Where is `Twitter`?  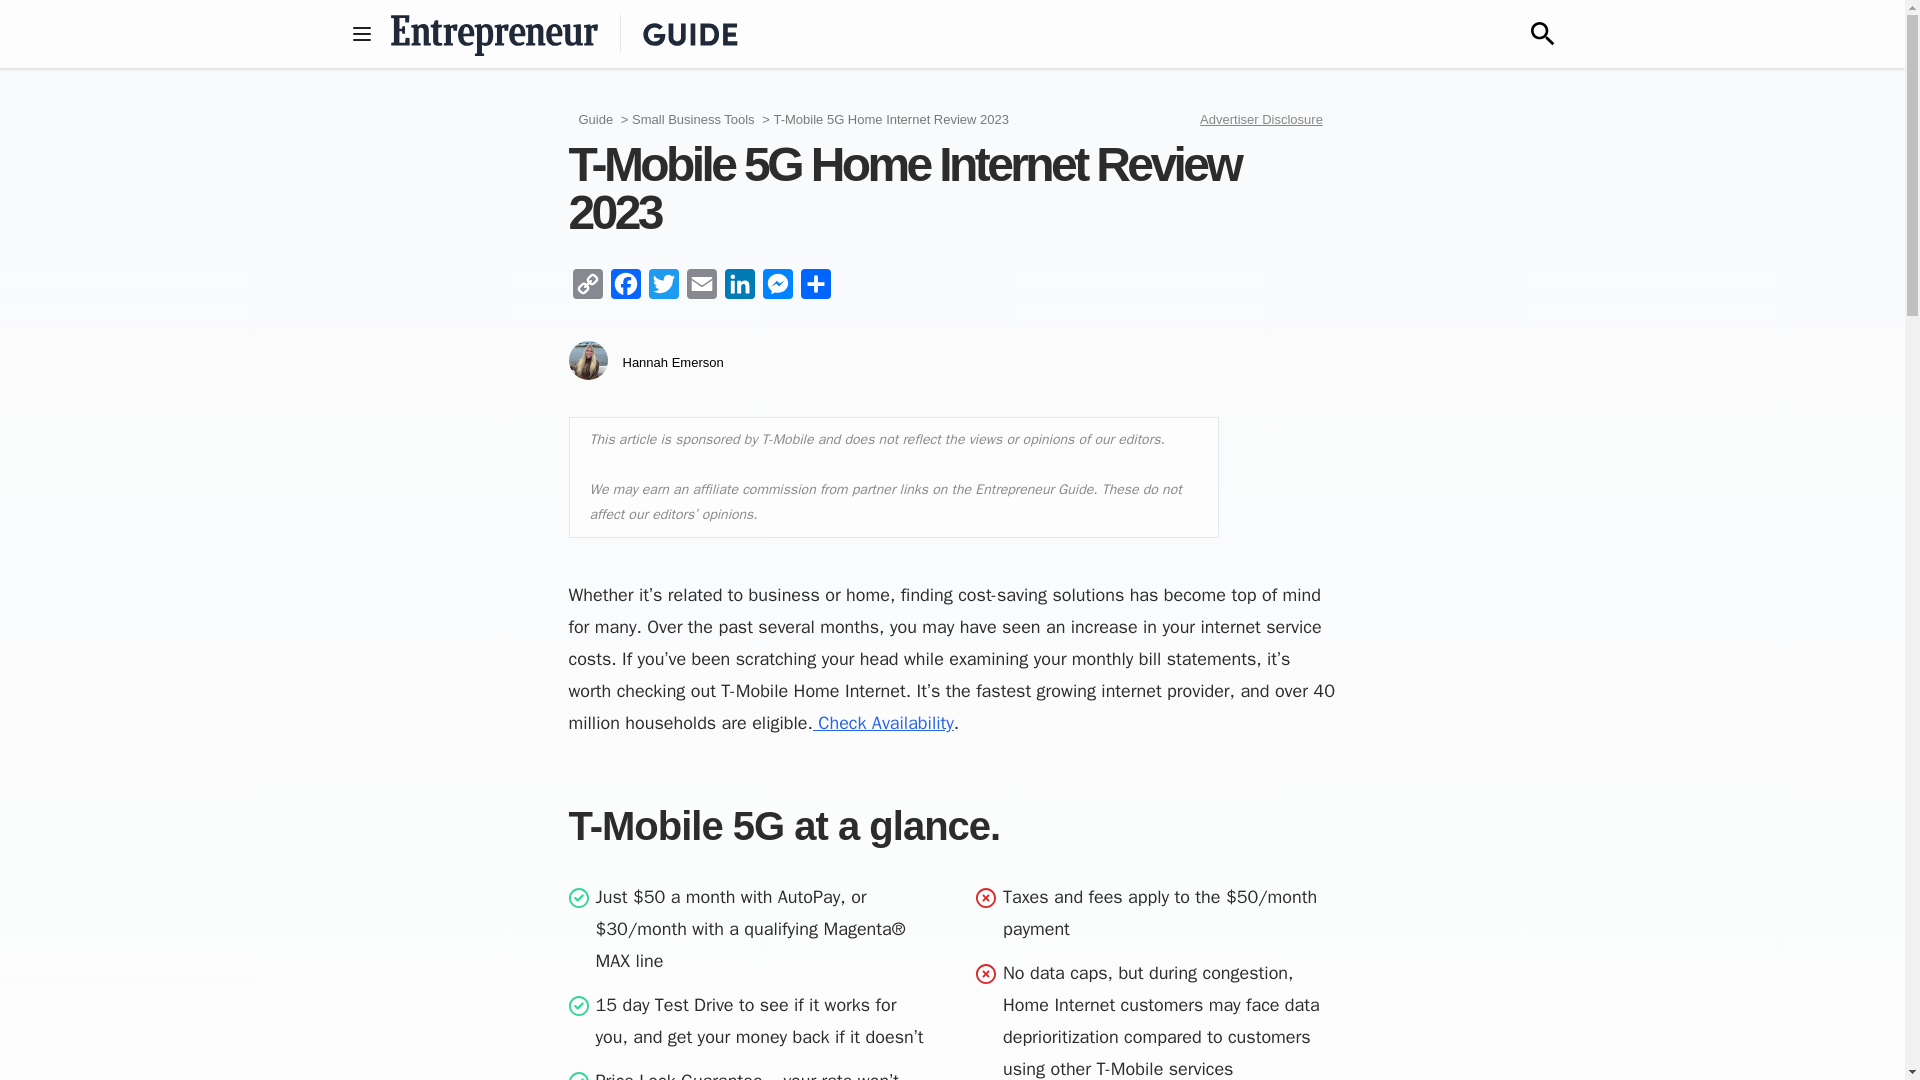 Twitter is located at coordinates (662, 288).